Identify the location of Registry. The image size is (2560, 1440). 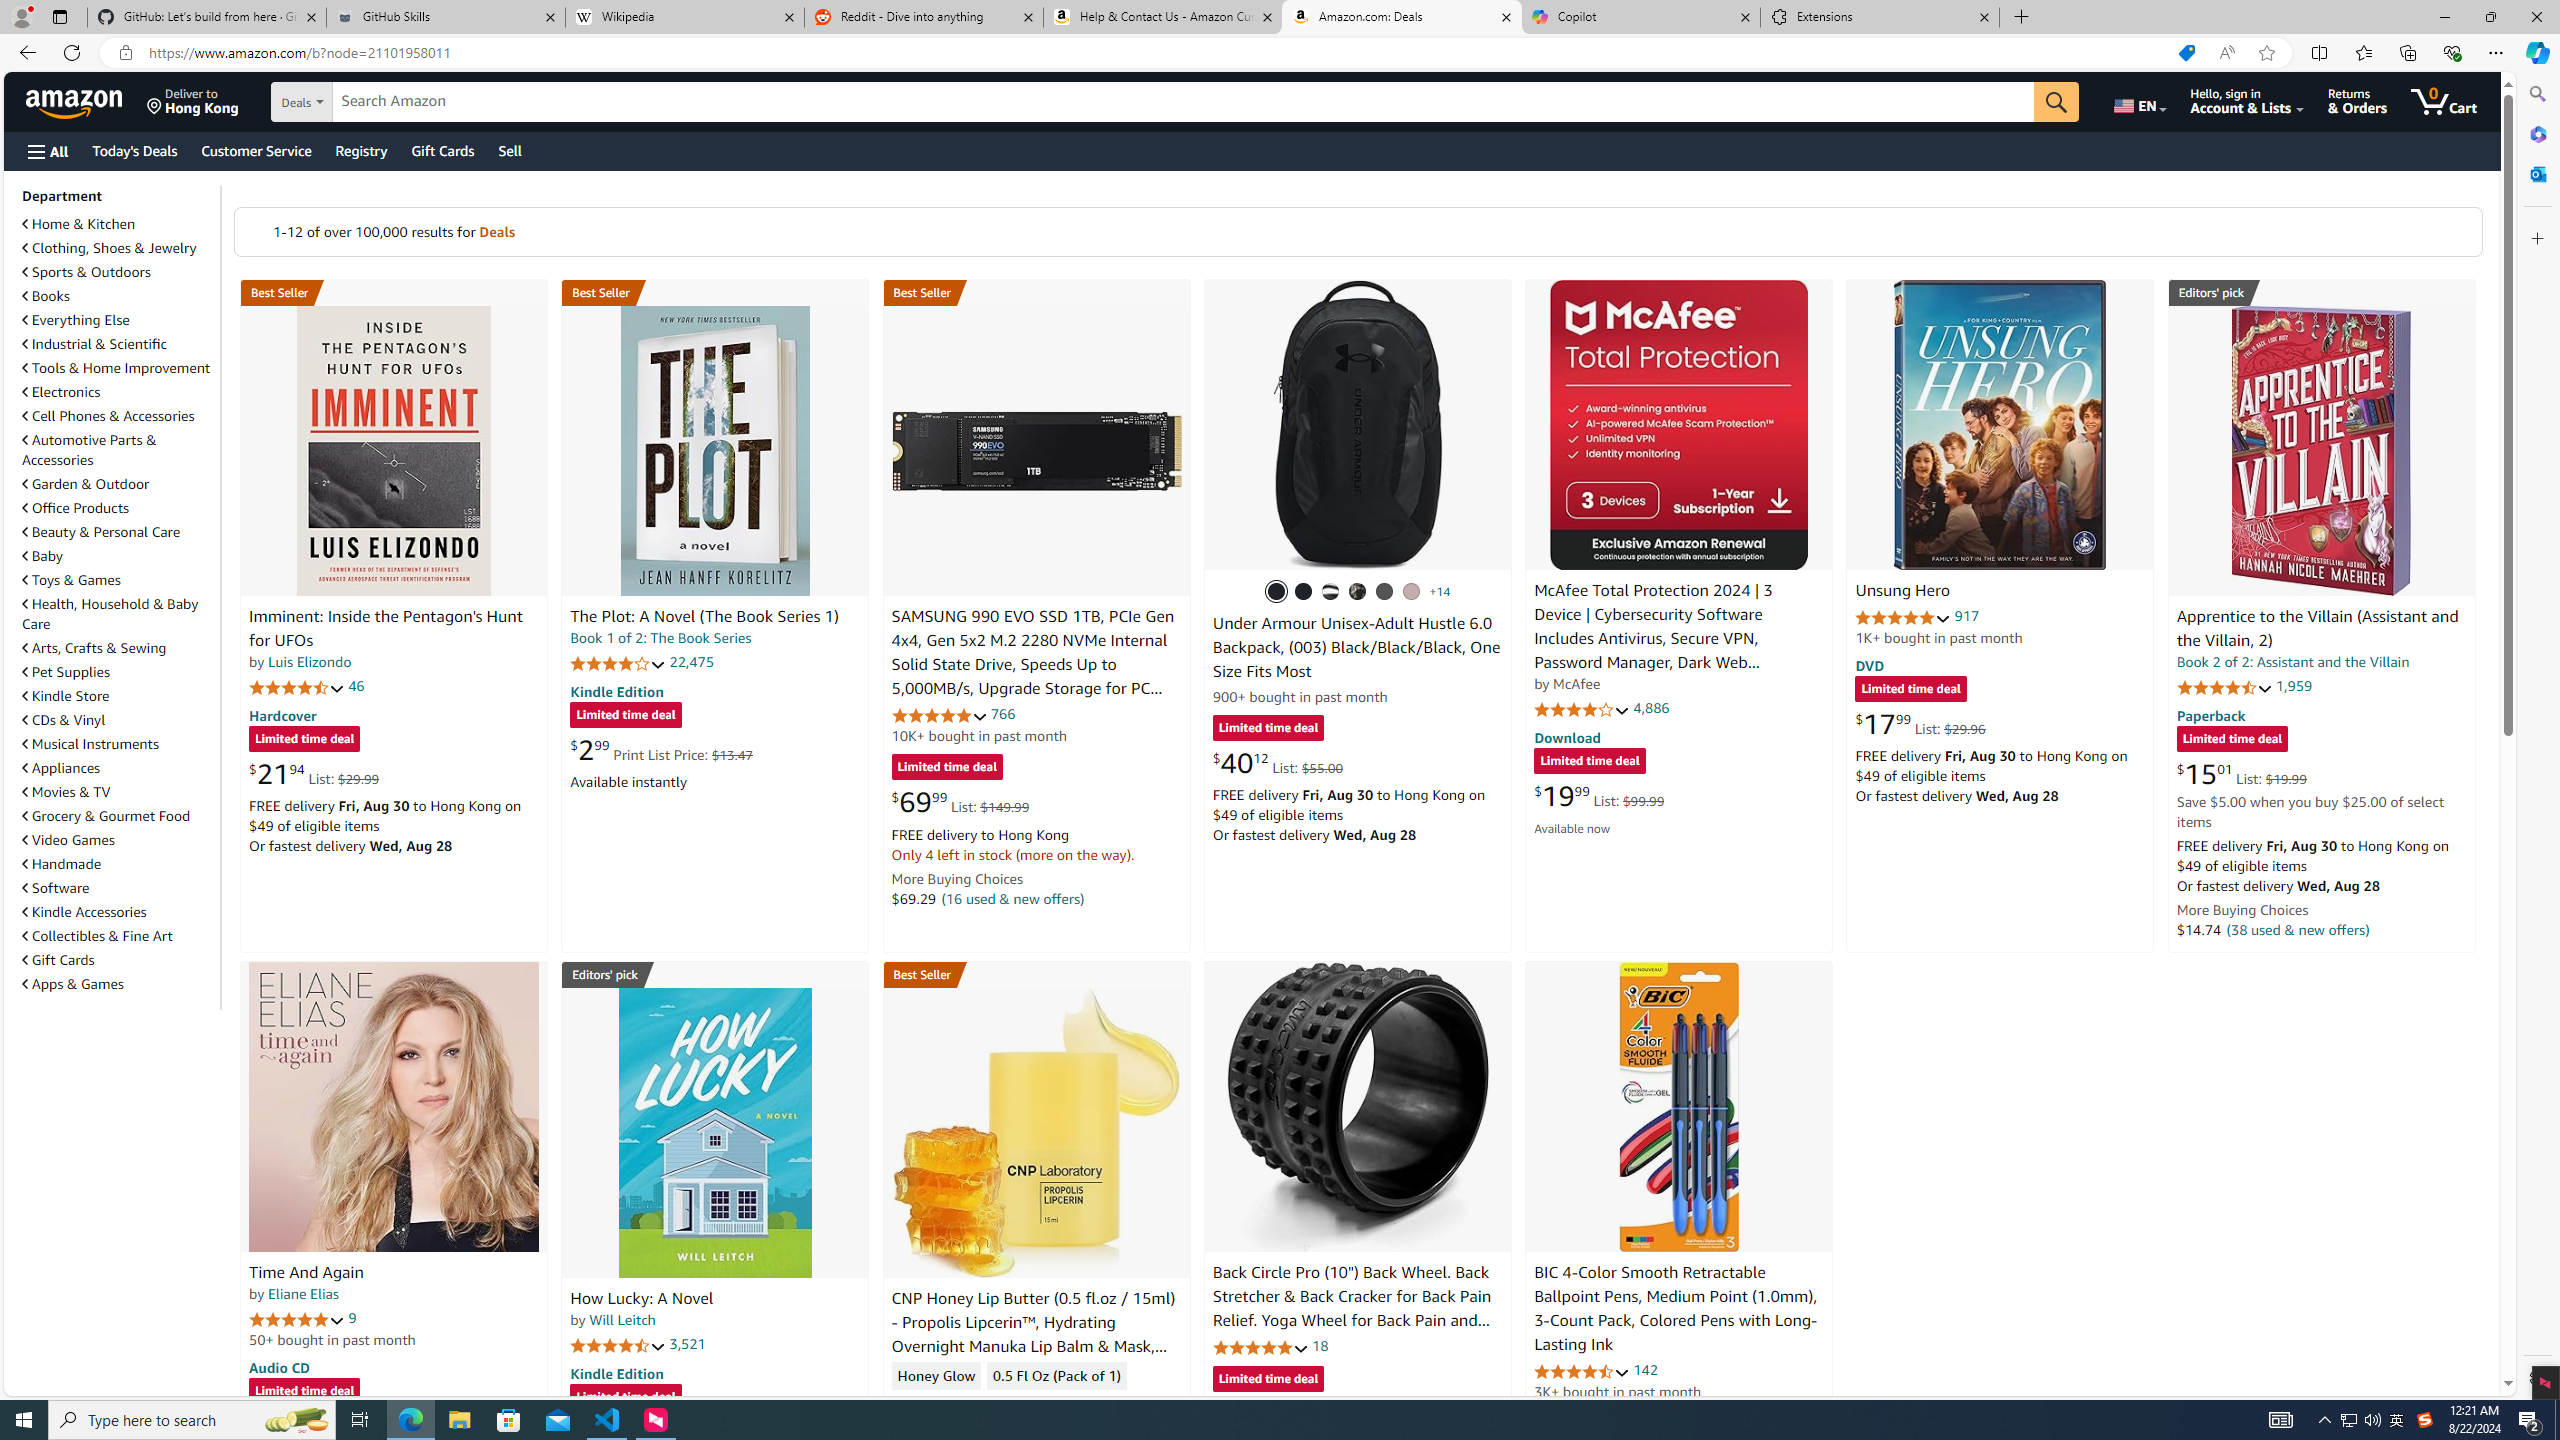
(360, 150).